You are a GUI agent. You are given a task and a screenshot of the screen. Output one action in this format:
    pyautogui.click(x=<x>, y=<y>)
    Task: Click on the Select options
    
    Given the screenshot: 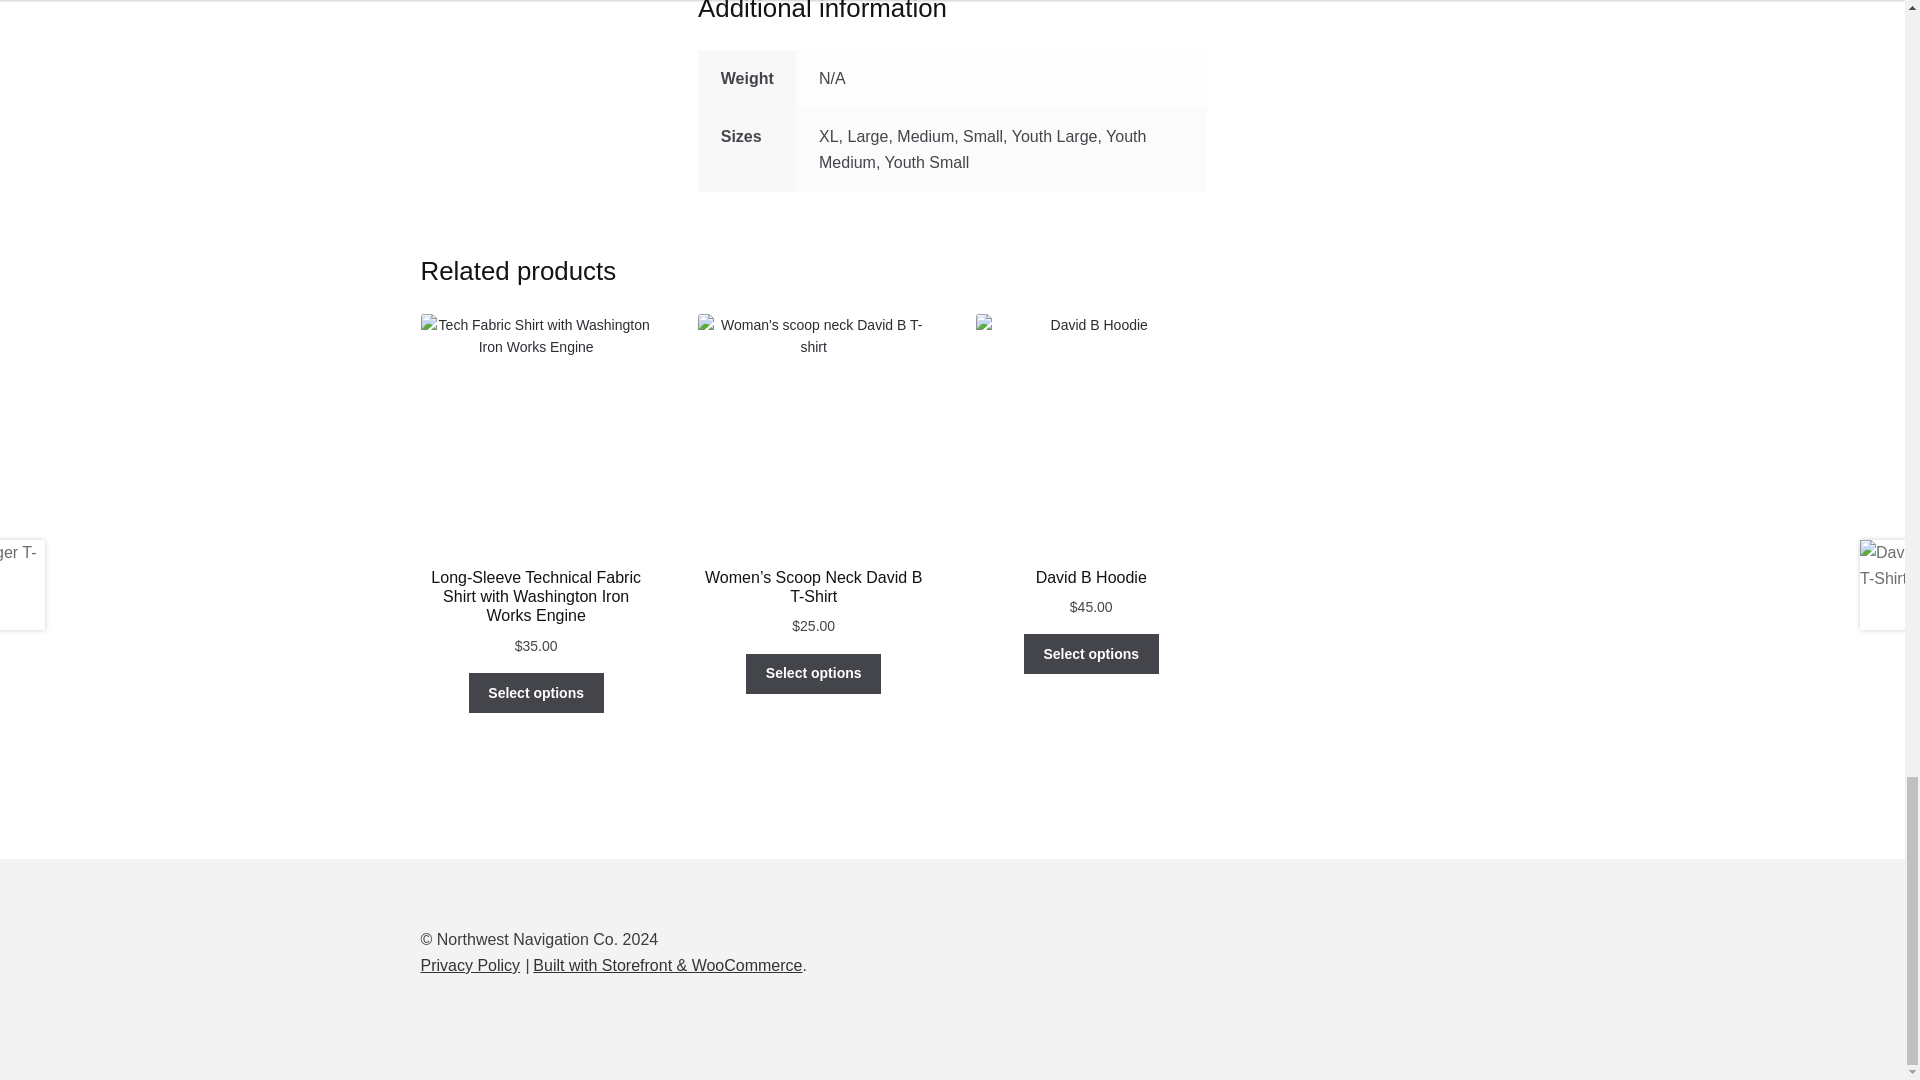 What is the action you would take?
    pyautogui.click(x=814, y=674)
    